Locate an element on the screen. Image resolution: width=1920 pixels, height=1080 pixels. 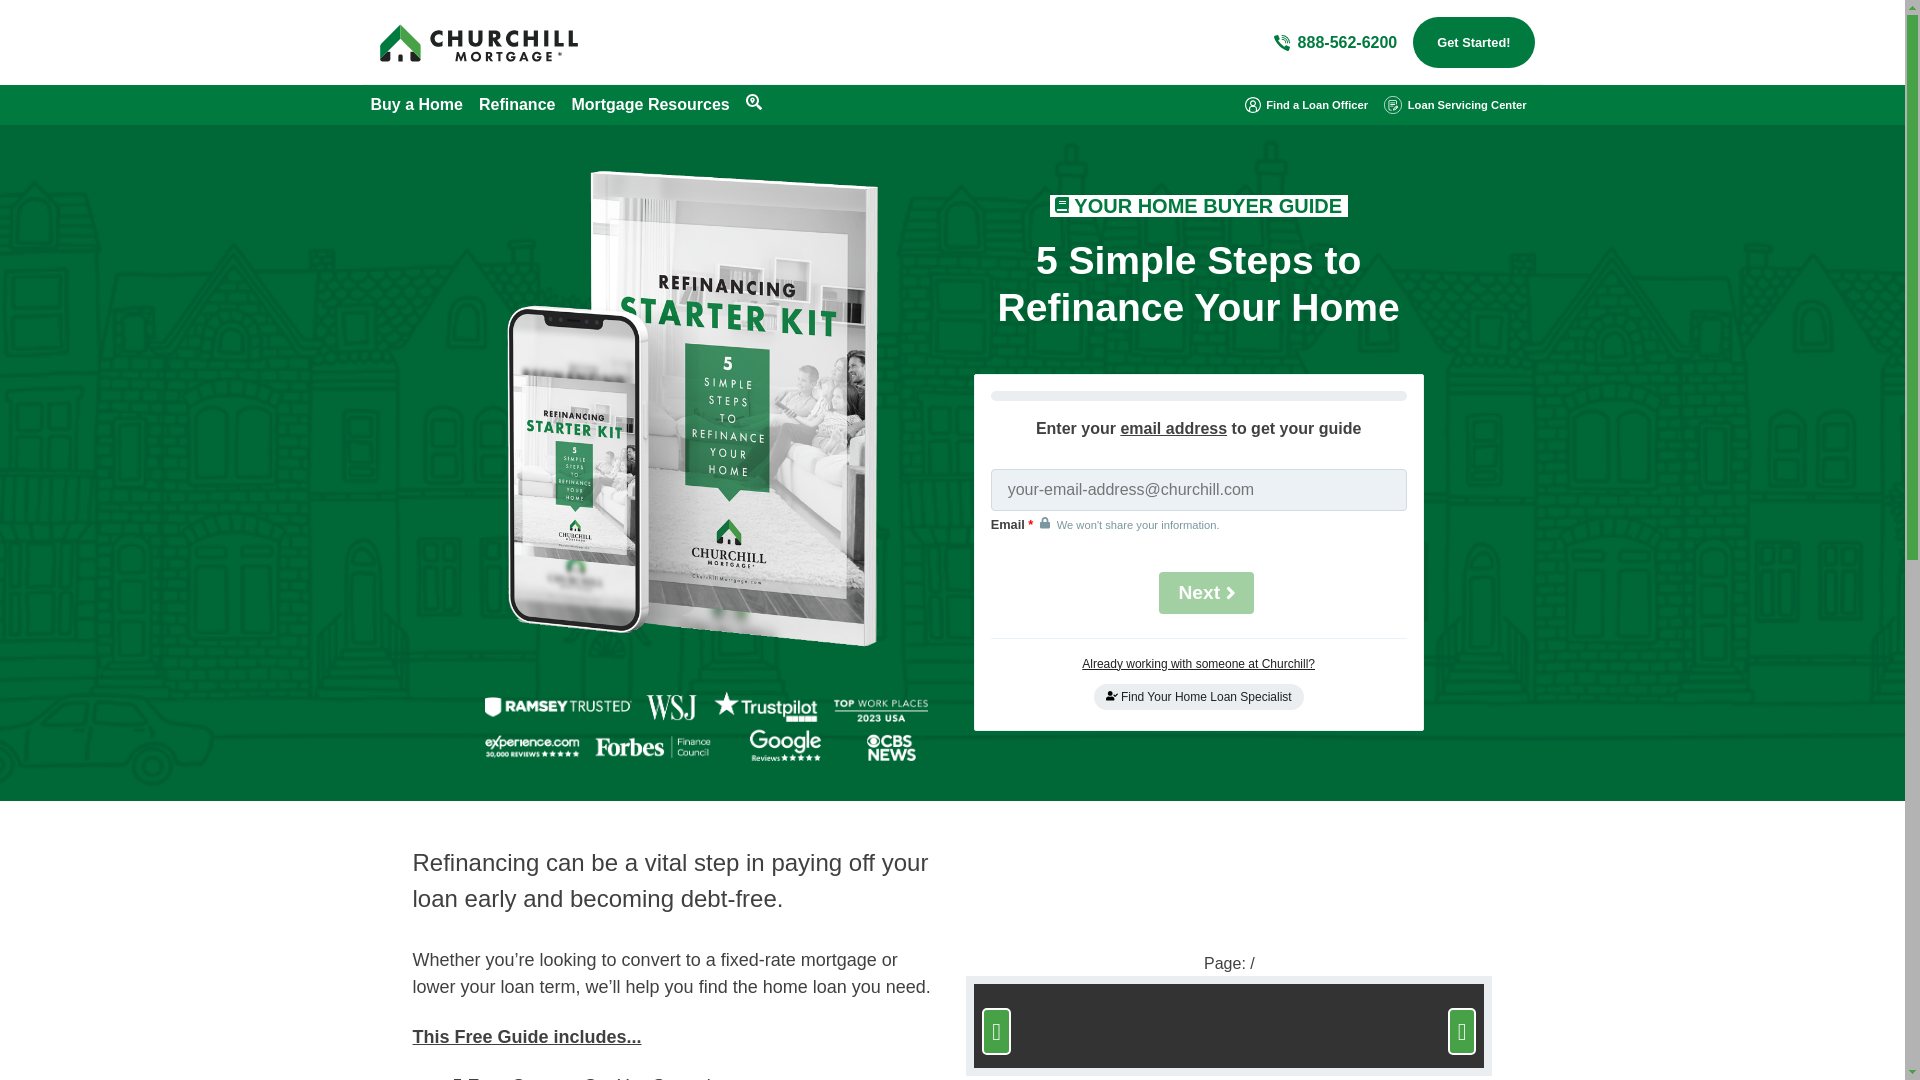
Mortgage Resources is located at coordinates (650, 104).